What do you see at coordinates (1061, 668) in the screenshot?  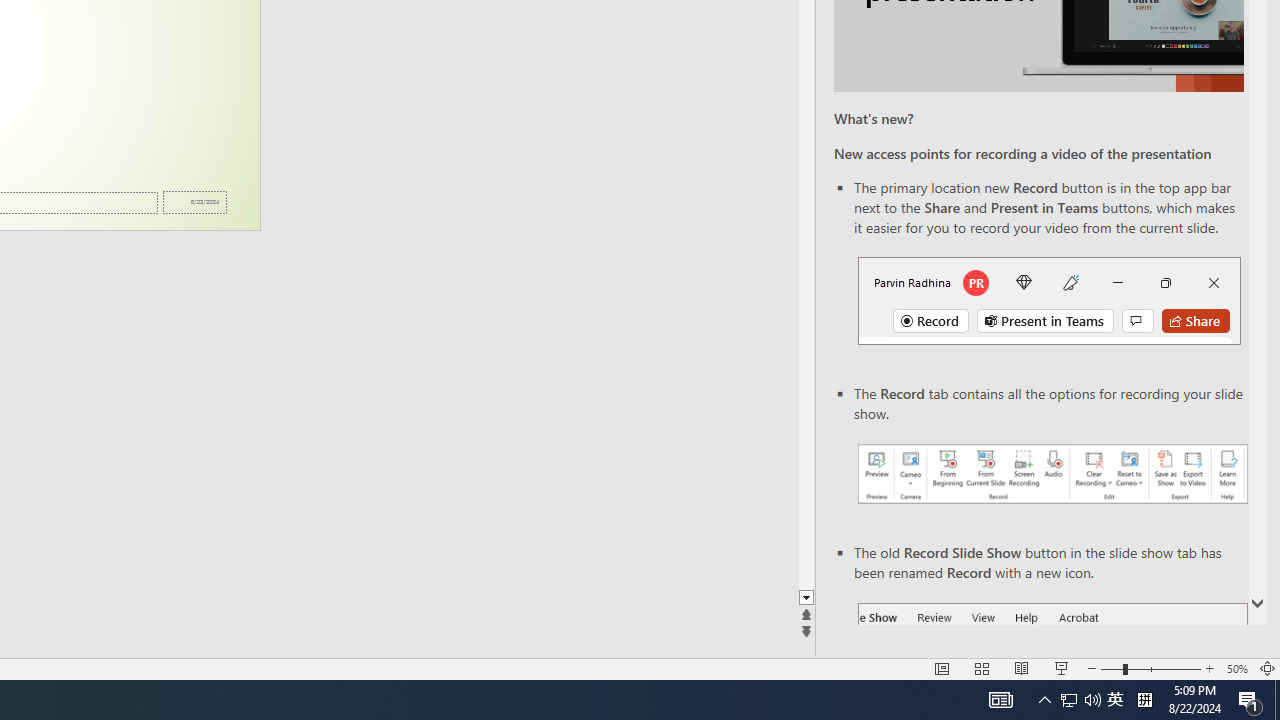 I see `Slide Show` at bounding box center [1061, 668].